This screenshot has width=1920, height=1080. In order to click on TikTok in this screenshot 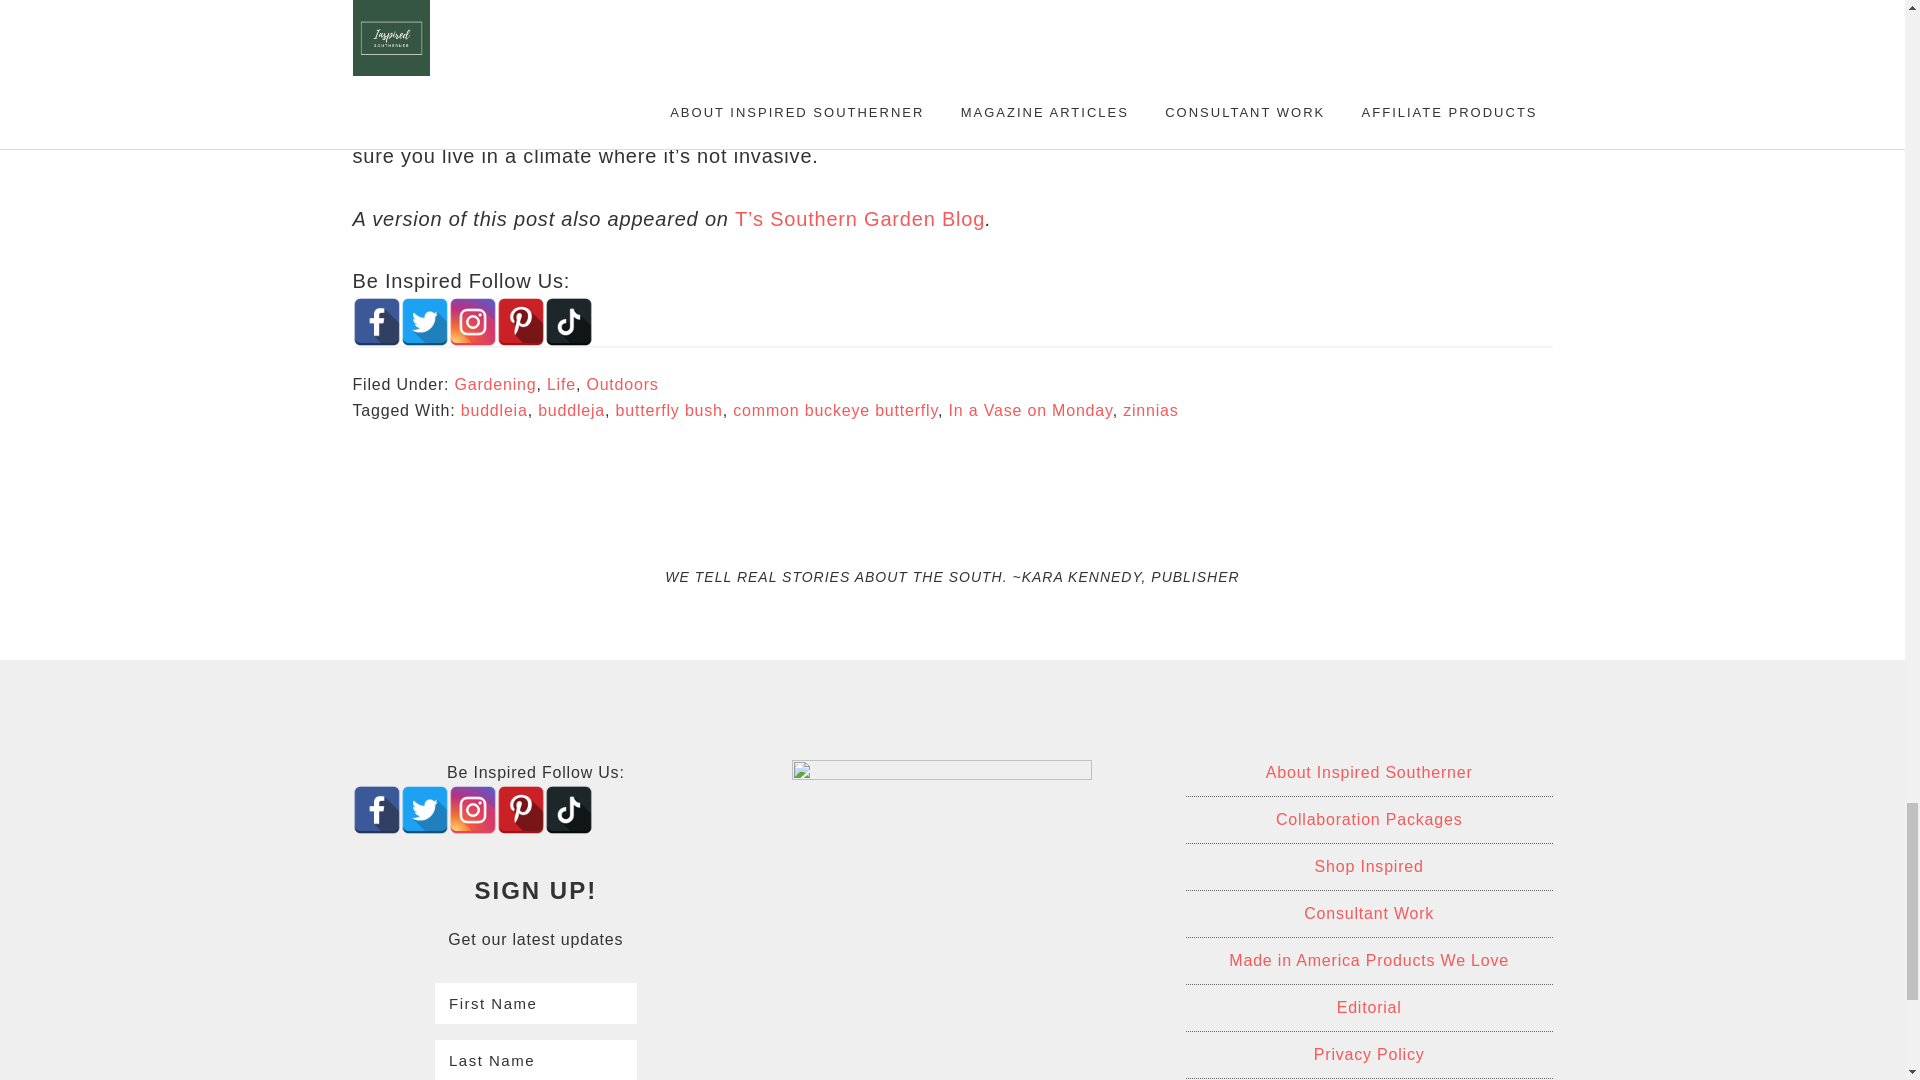, I will do `click(567, 322)`.